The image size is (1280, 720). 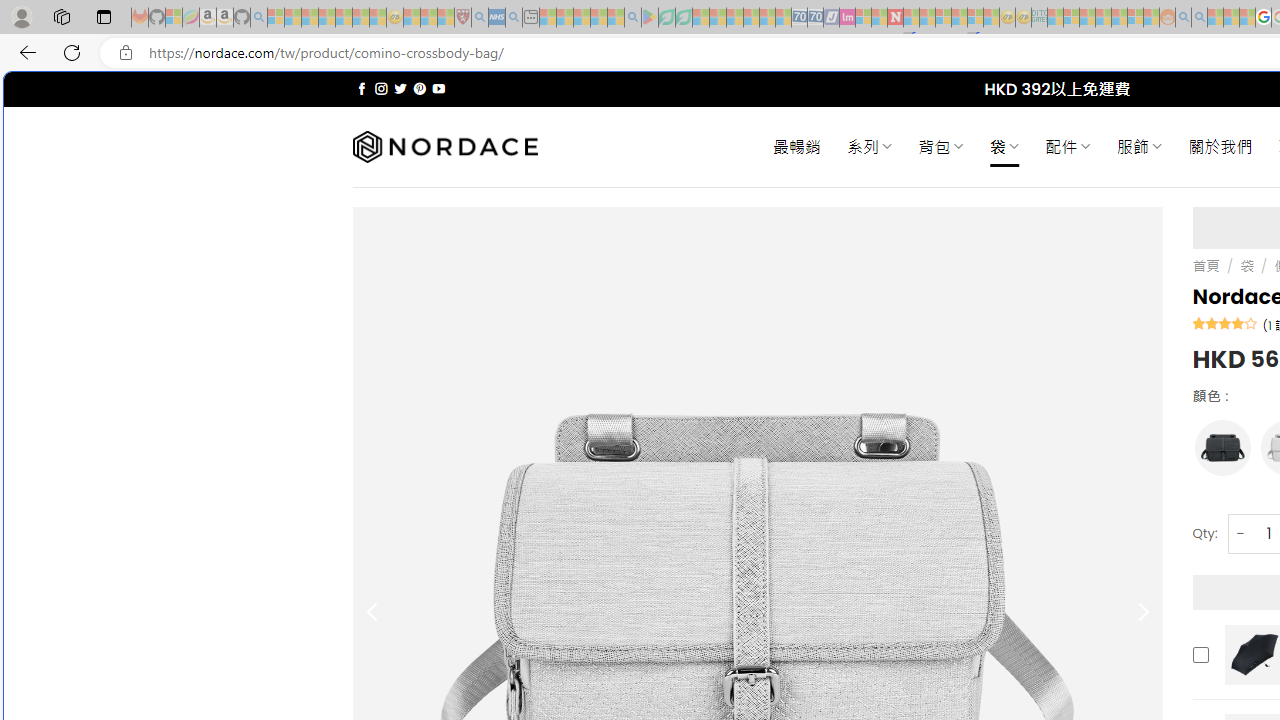 What do you see at coordinates (480, 18) in the screenshot?
I see `list of asthma inhalers uk - Search - Sleeping` at bounding box center [480, 18].